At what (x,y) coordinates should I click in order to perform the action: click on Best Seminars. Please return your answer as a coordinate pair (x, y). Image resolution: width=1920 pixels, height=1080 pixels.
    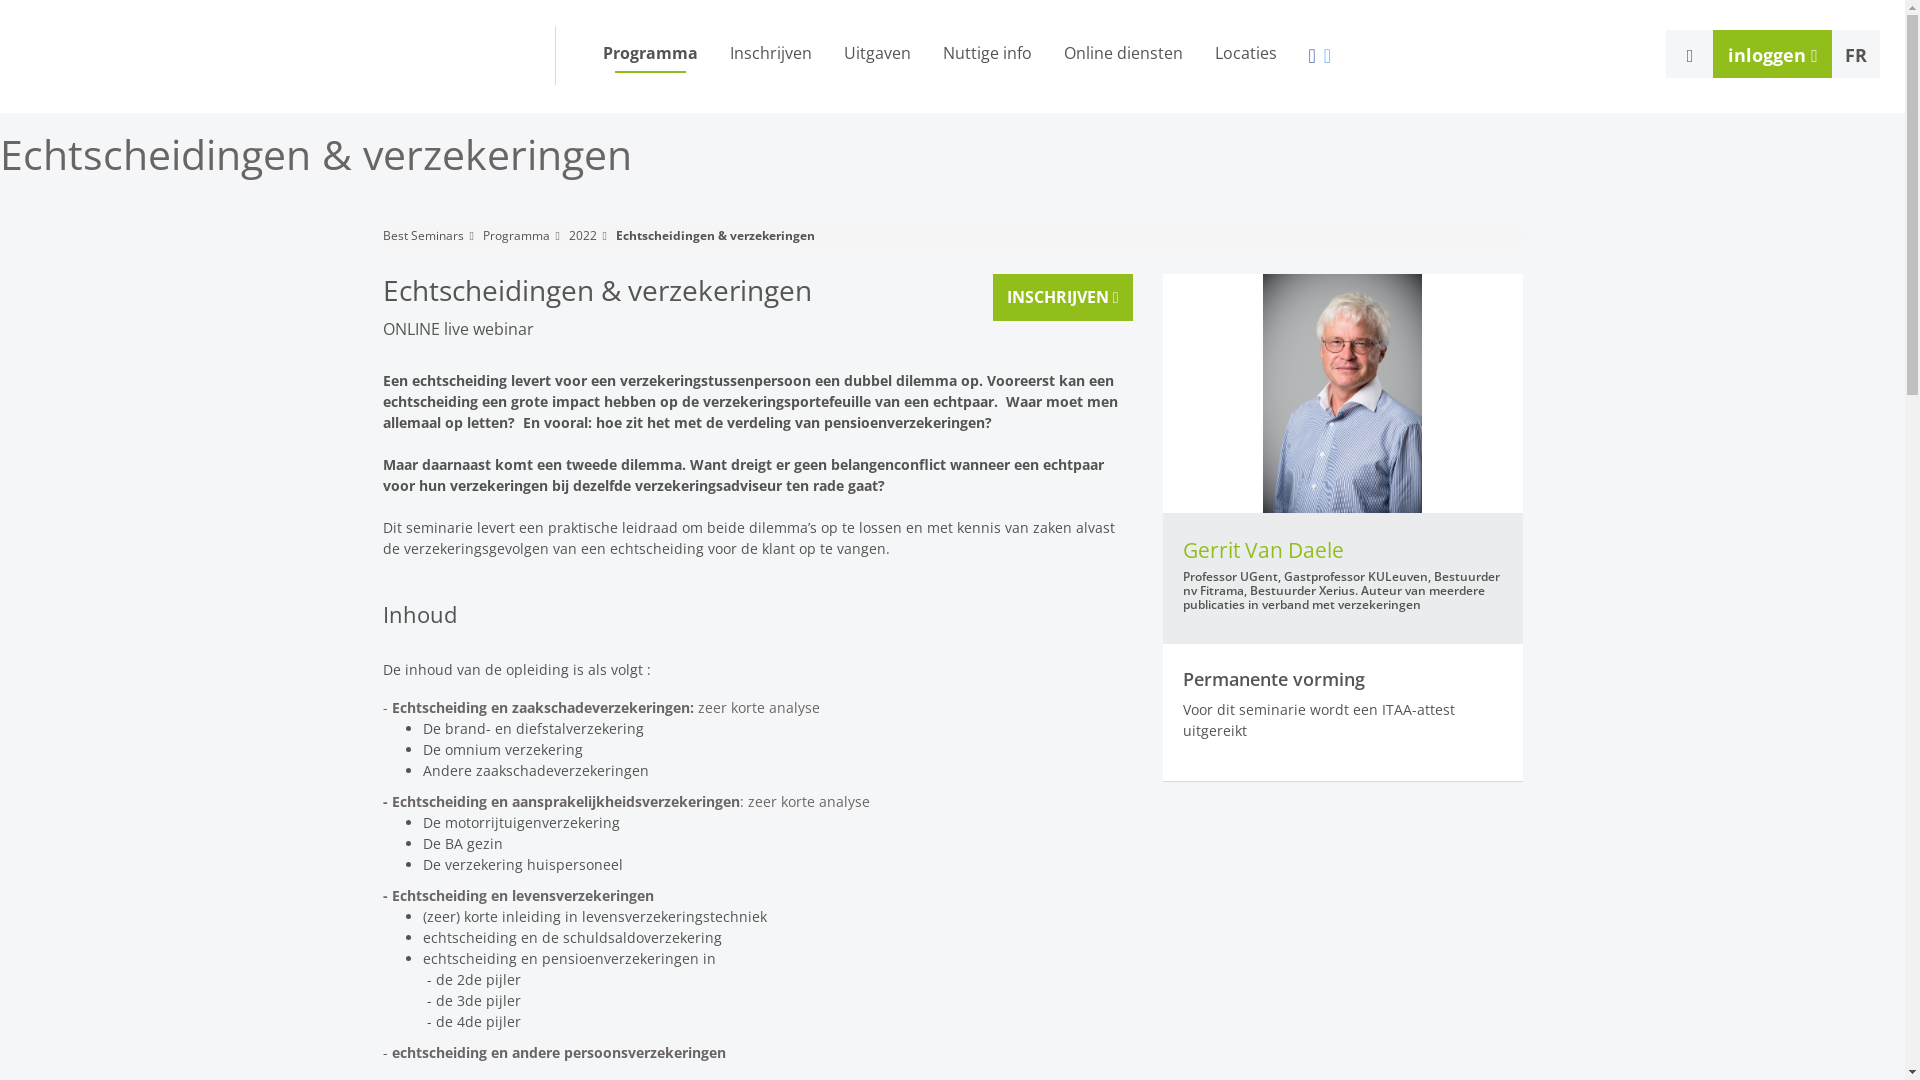
    Looking at the image, I should click on (432, 236).